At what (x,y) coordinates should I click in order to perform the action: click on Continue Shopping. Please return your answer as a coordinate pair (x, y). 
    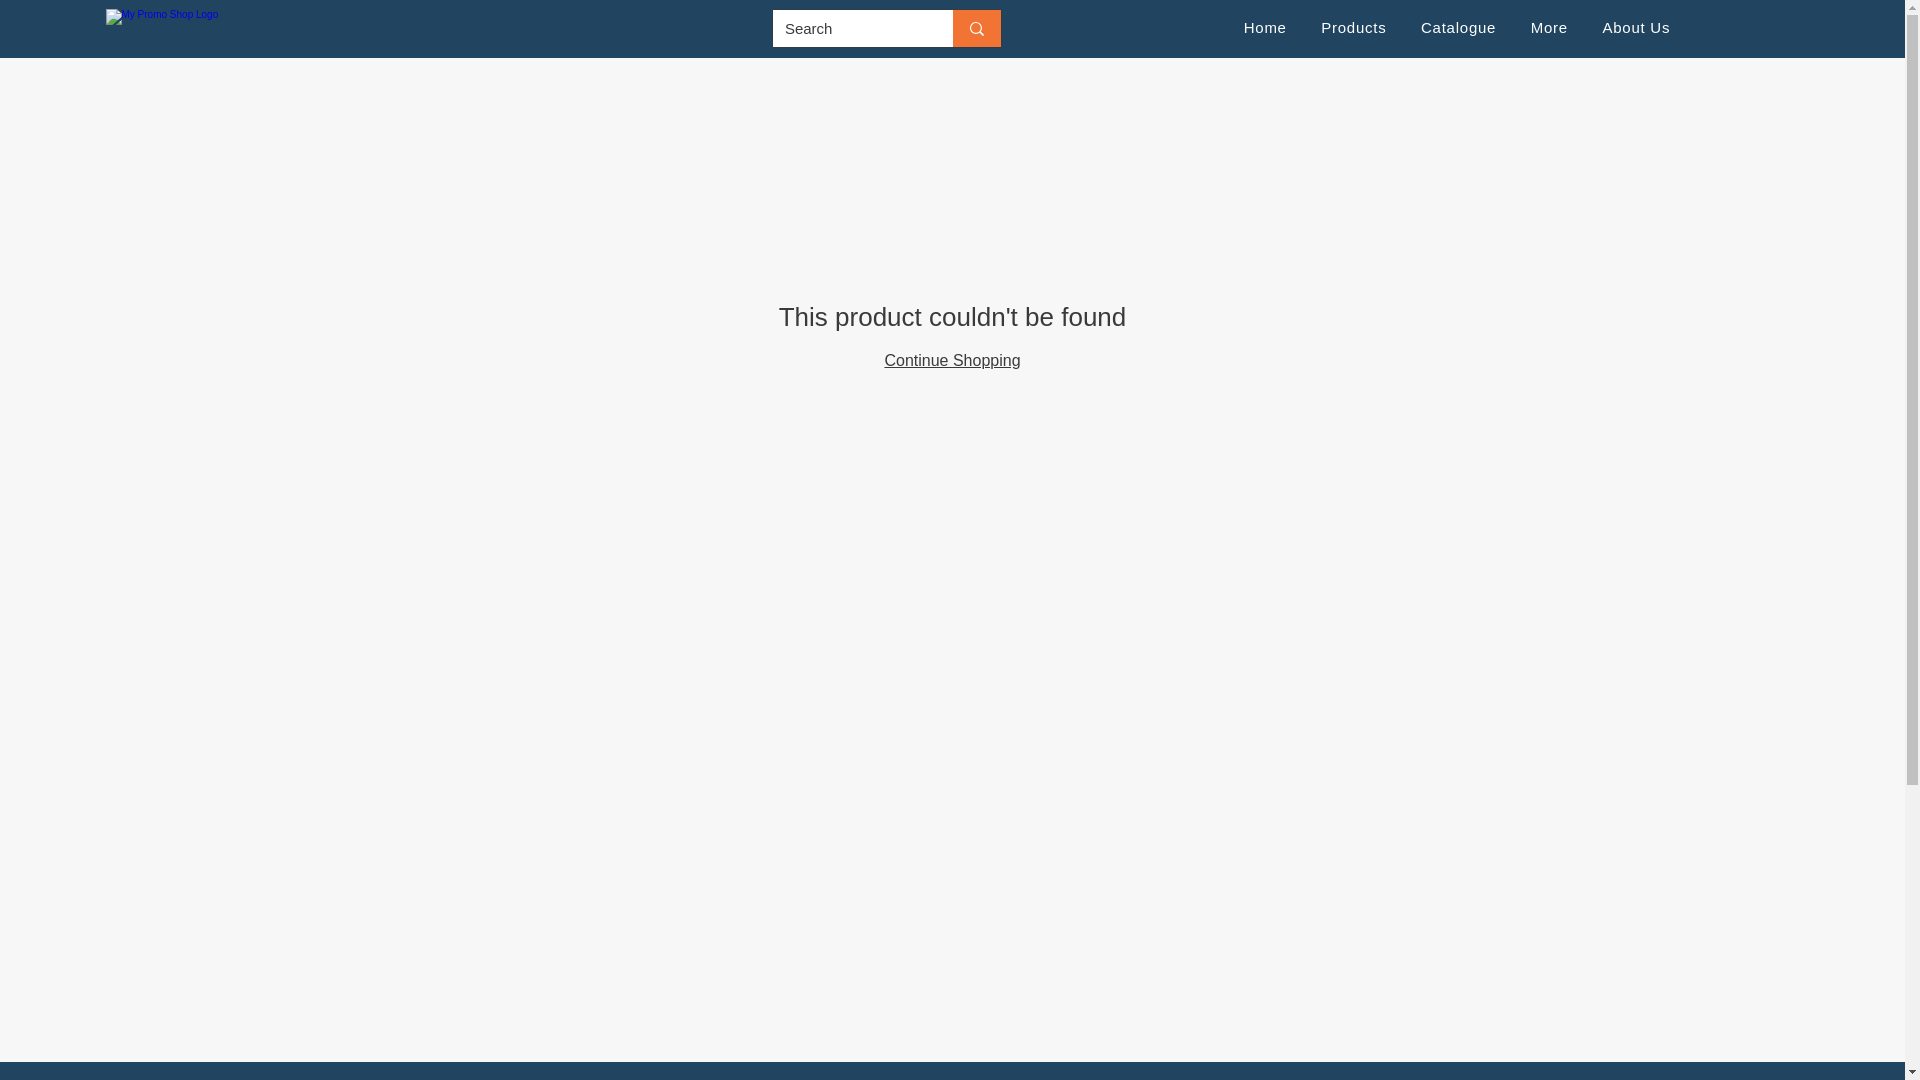
    Looking at the image, I should click on (951, 360).